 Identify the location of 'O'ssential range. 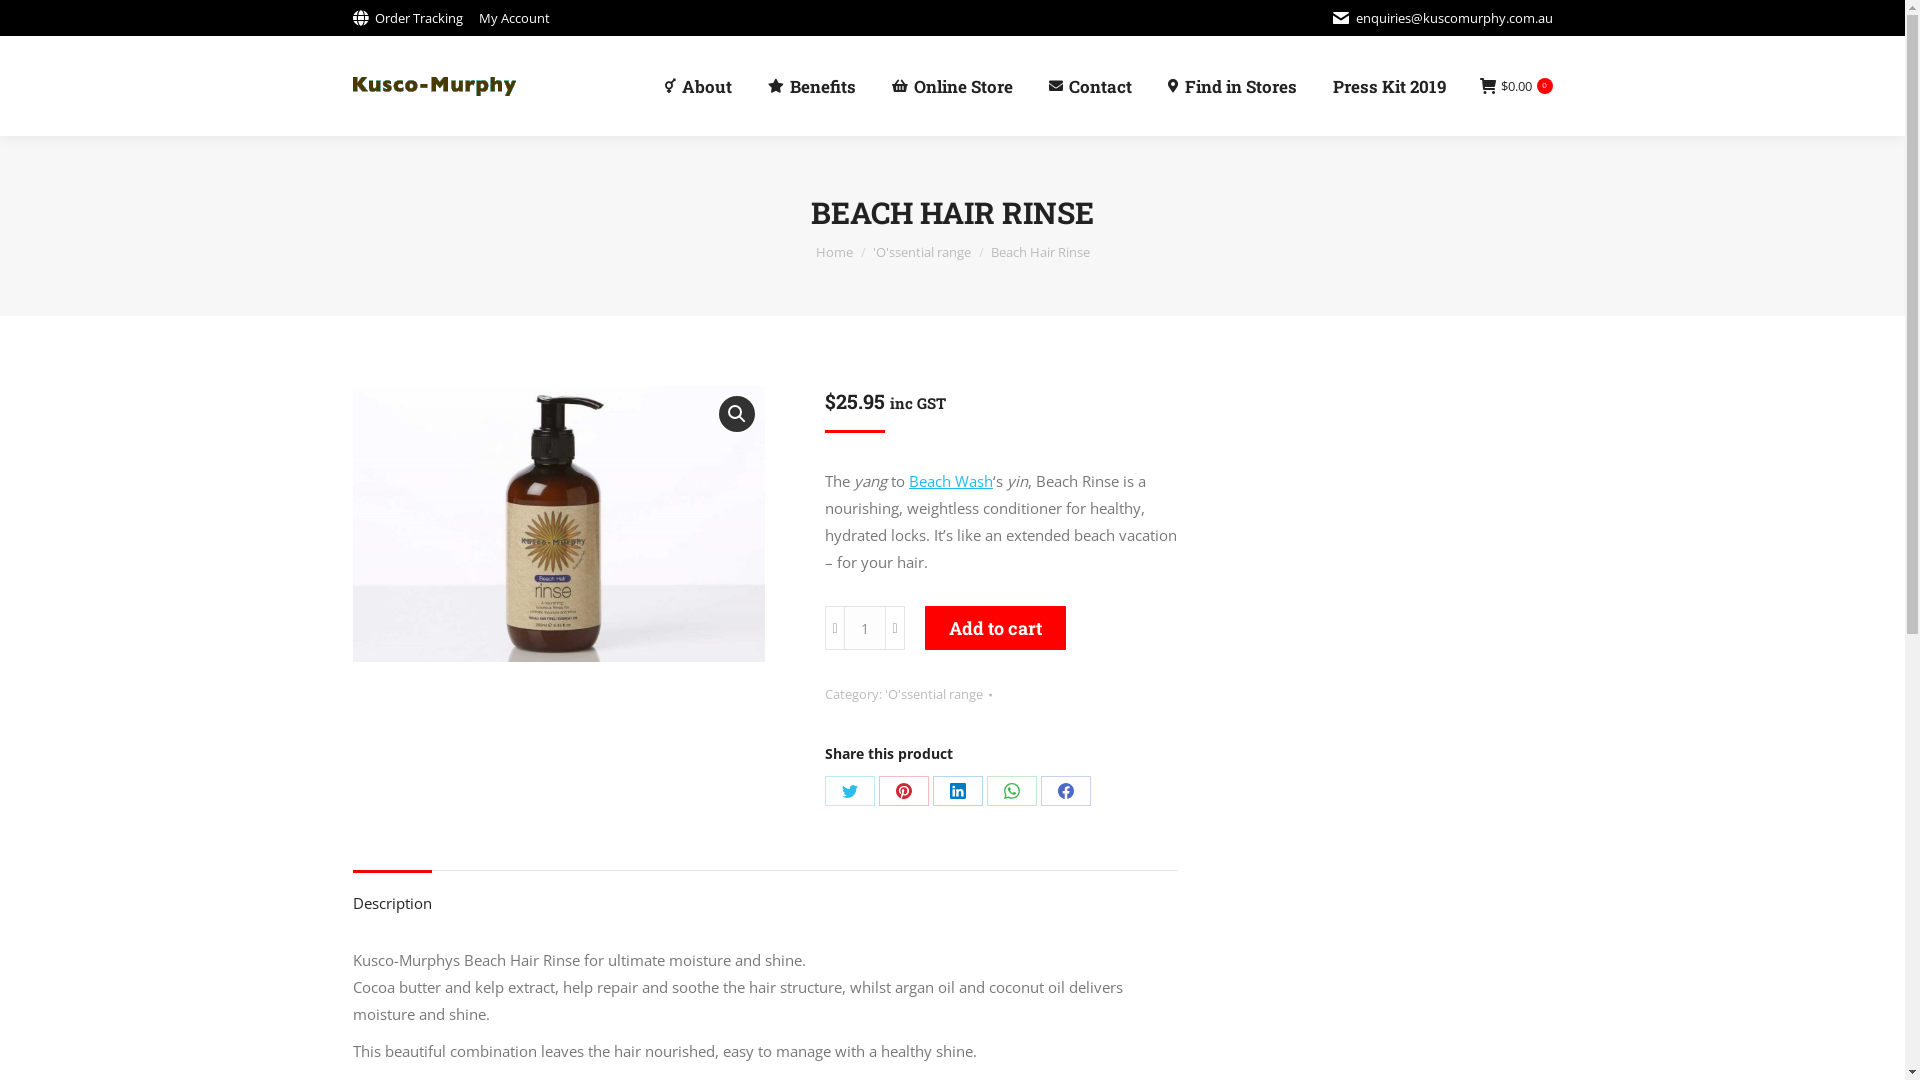
(934, 694).